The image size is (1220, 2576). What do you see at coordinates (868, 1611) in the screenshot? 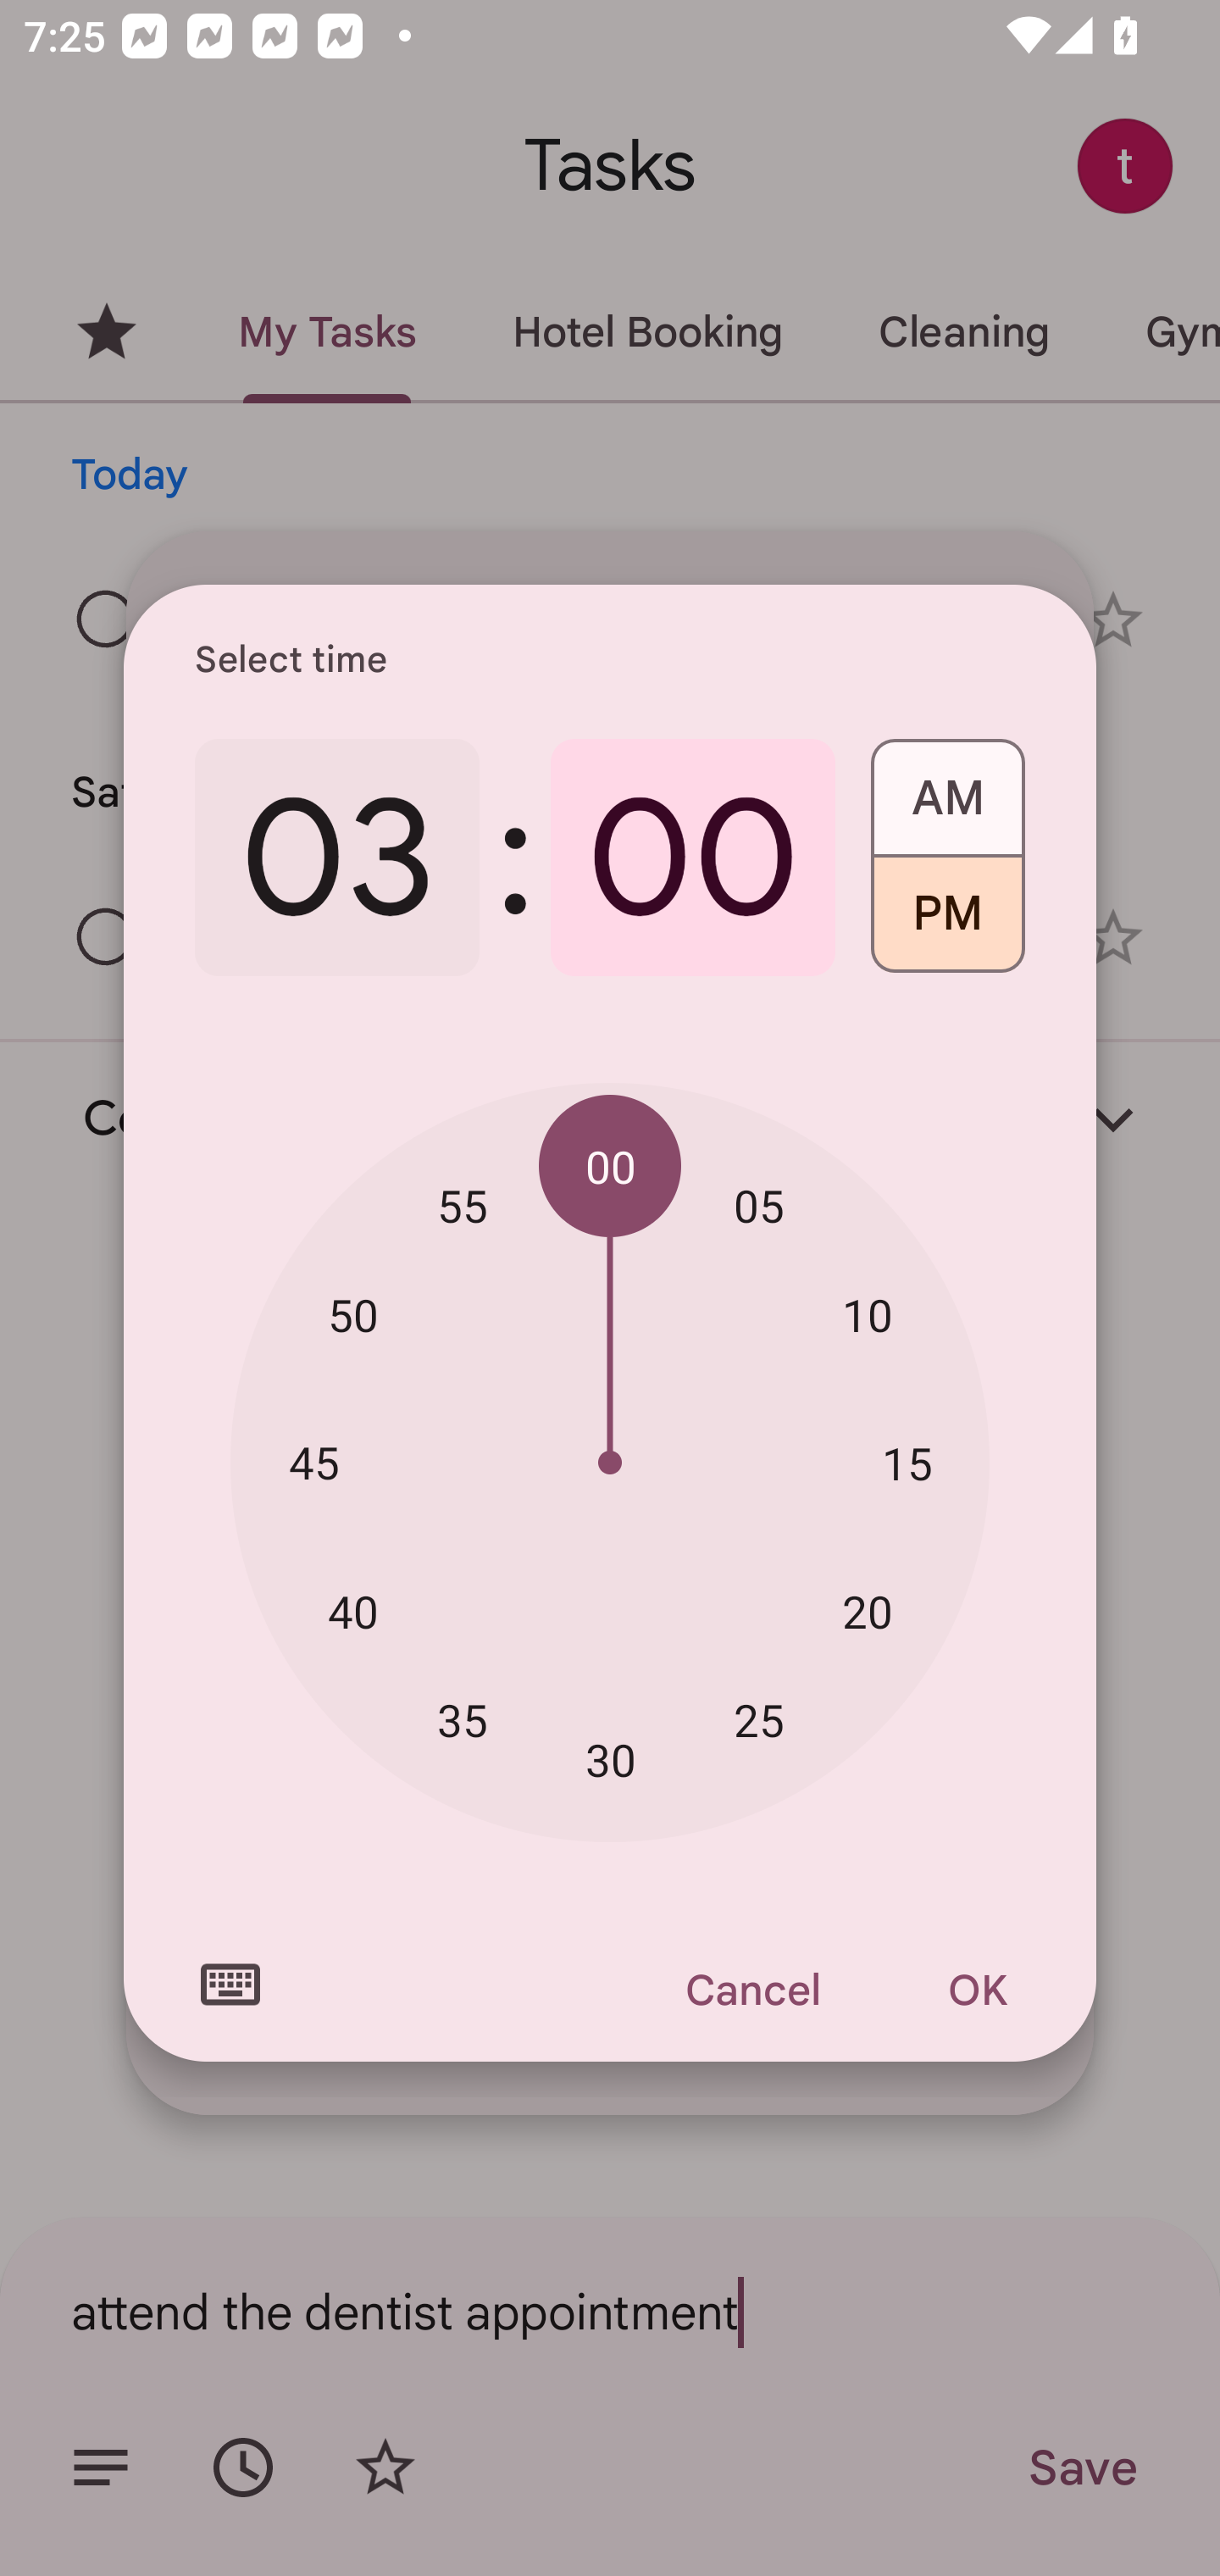
I see `20 20 minutes` at bounding box center [868, 1611].